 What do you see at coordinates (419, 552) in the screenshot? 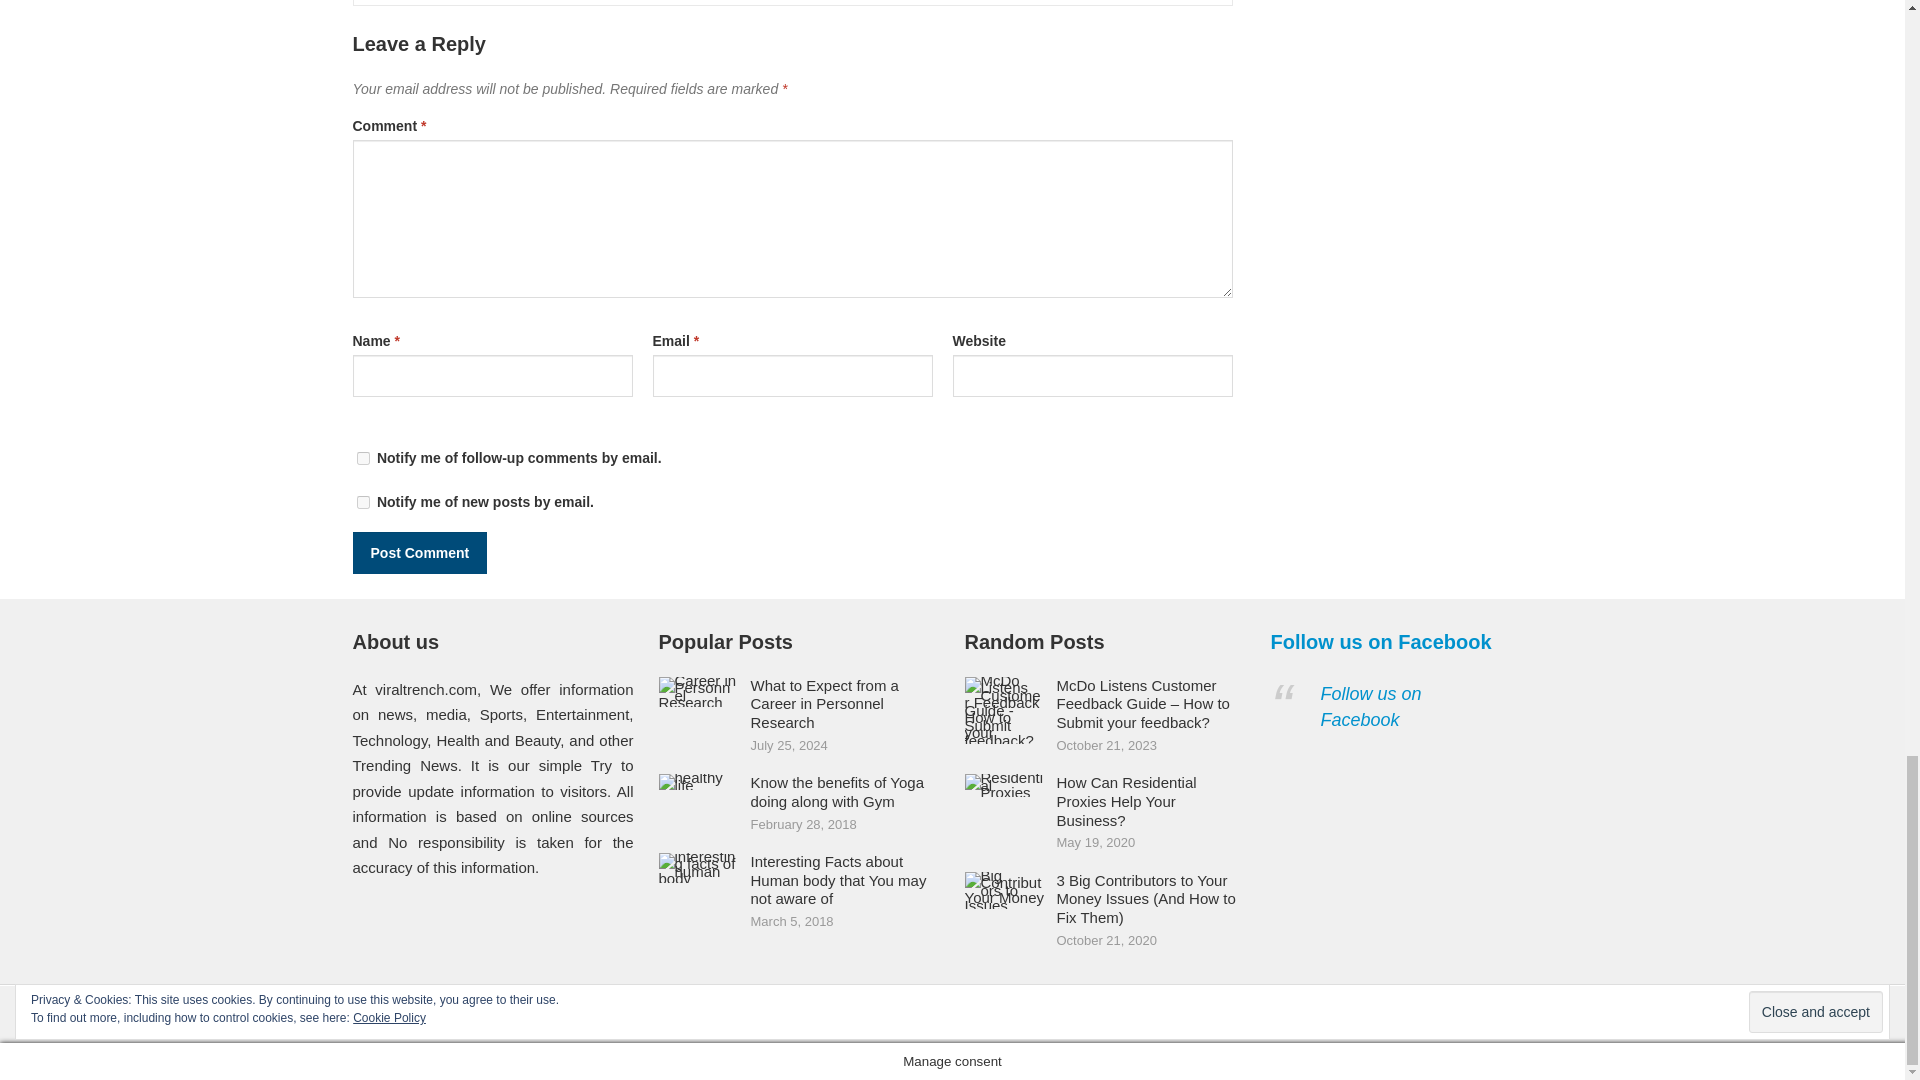
I see `Post Comment` at bounding box center [419, 552].